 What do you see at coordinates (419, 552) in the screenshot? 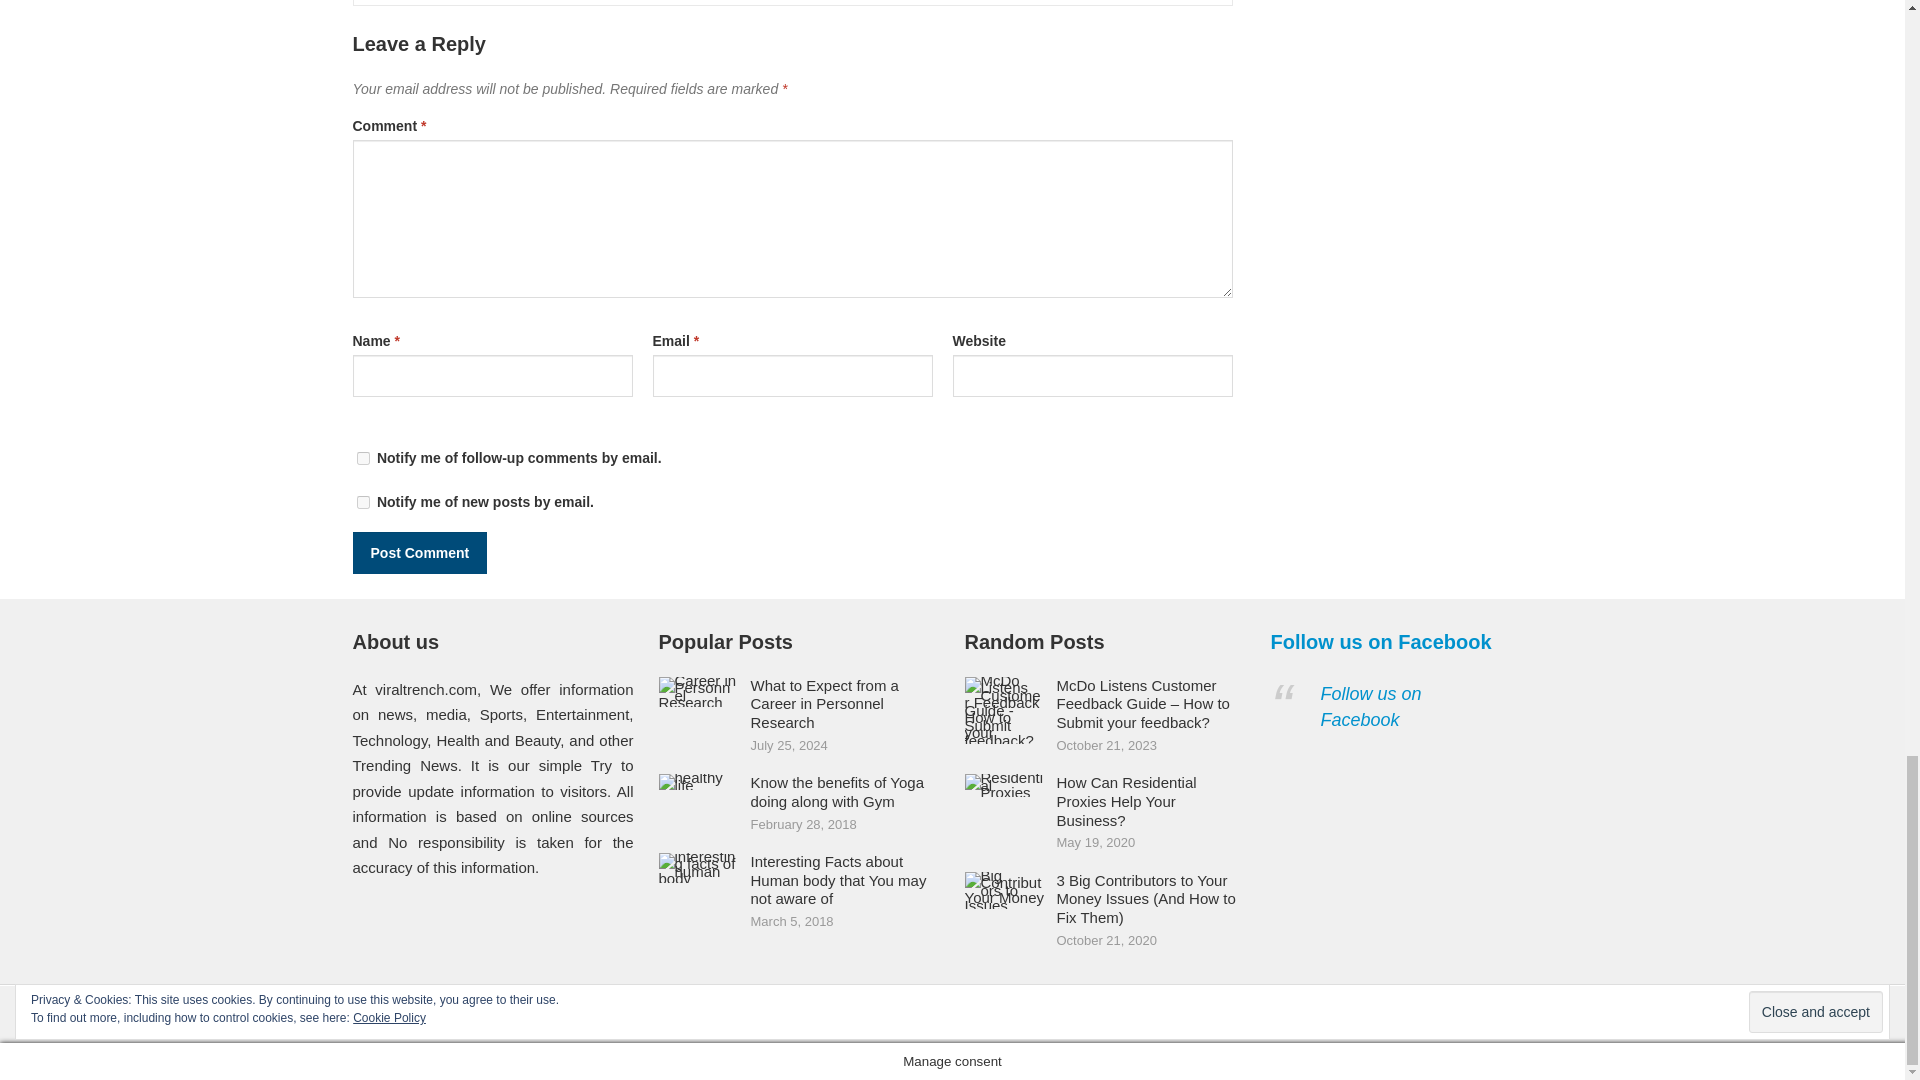
I see `Post Comment` at bounding box center [419, 552].